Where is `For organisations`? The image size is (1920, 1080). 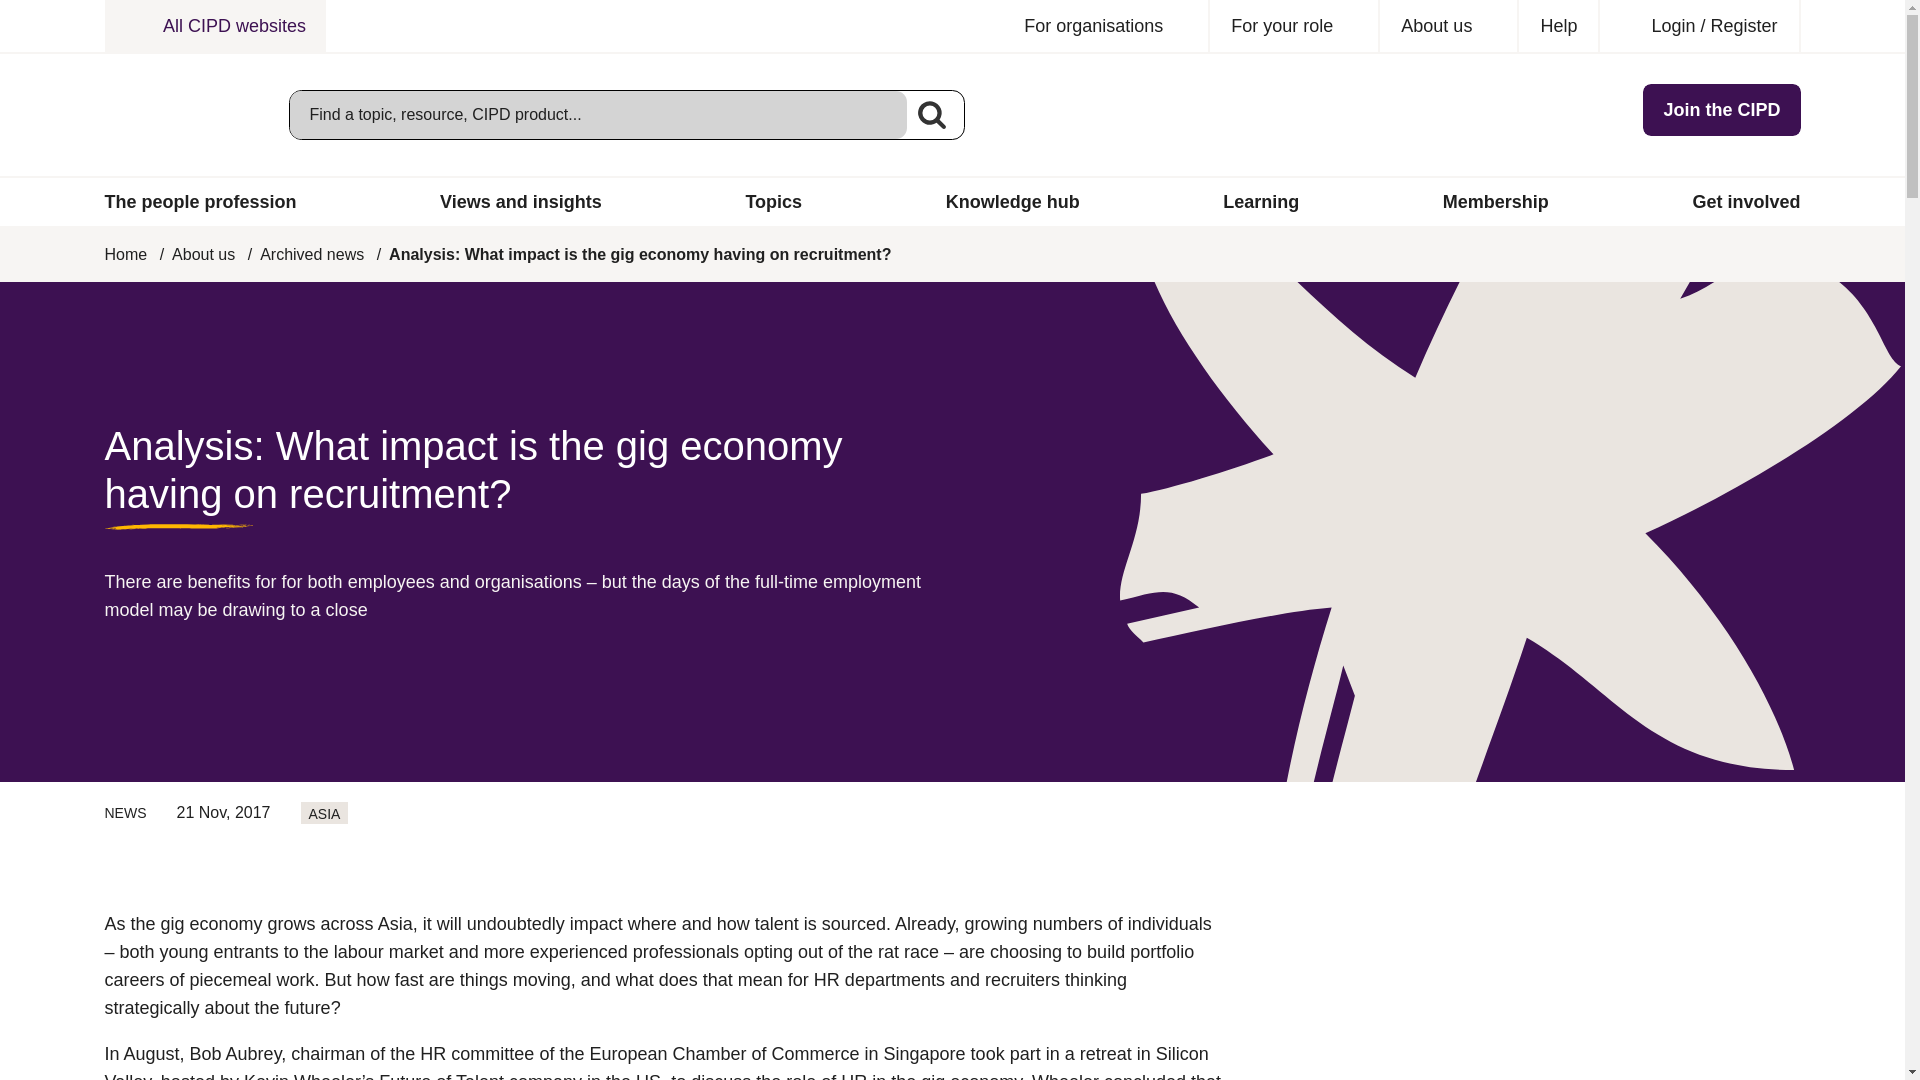 For organisations is located at coordinates (1106, 26).